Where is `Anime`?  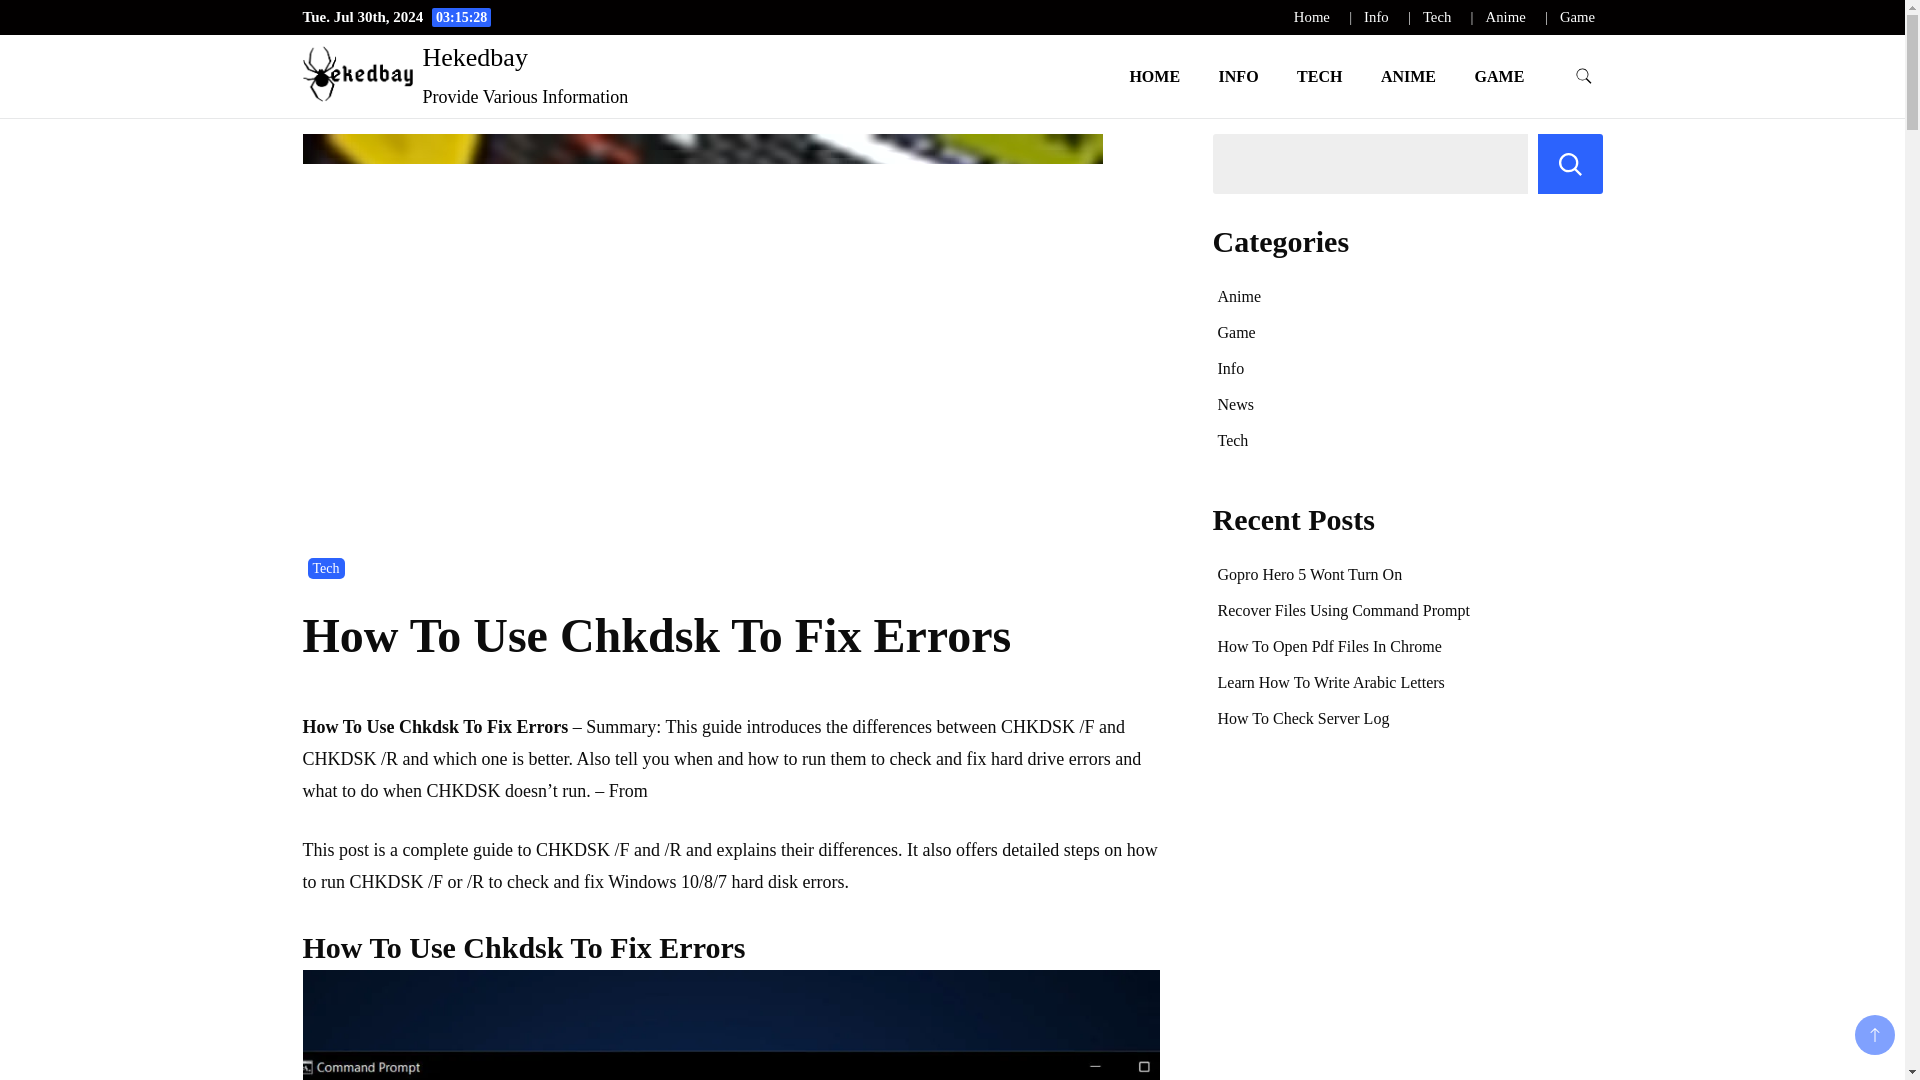
Anime is located at coordinates (1239, 296).